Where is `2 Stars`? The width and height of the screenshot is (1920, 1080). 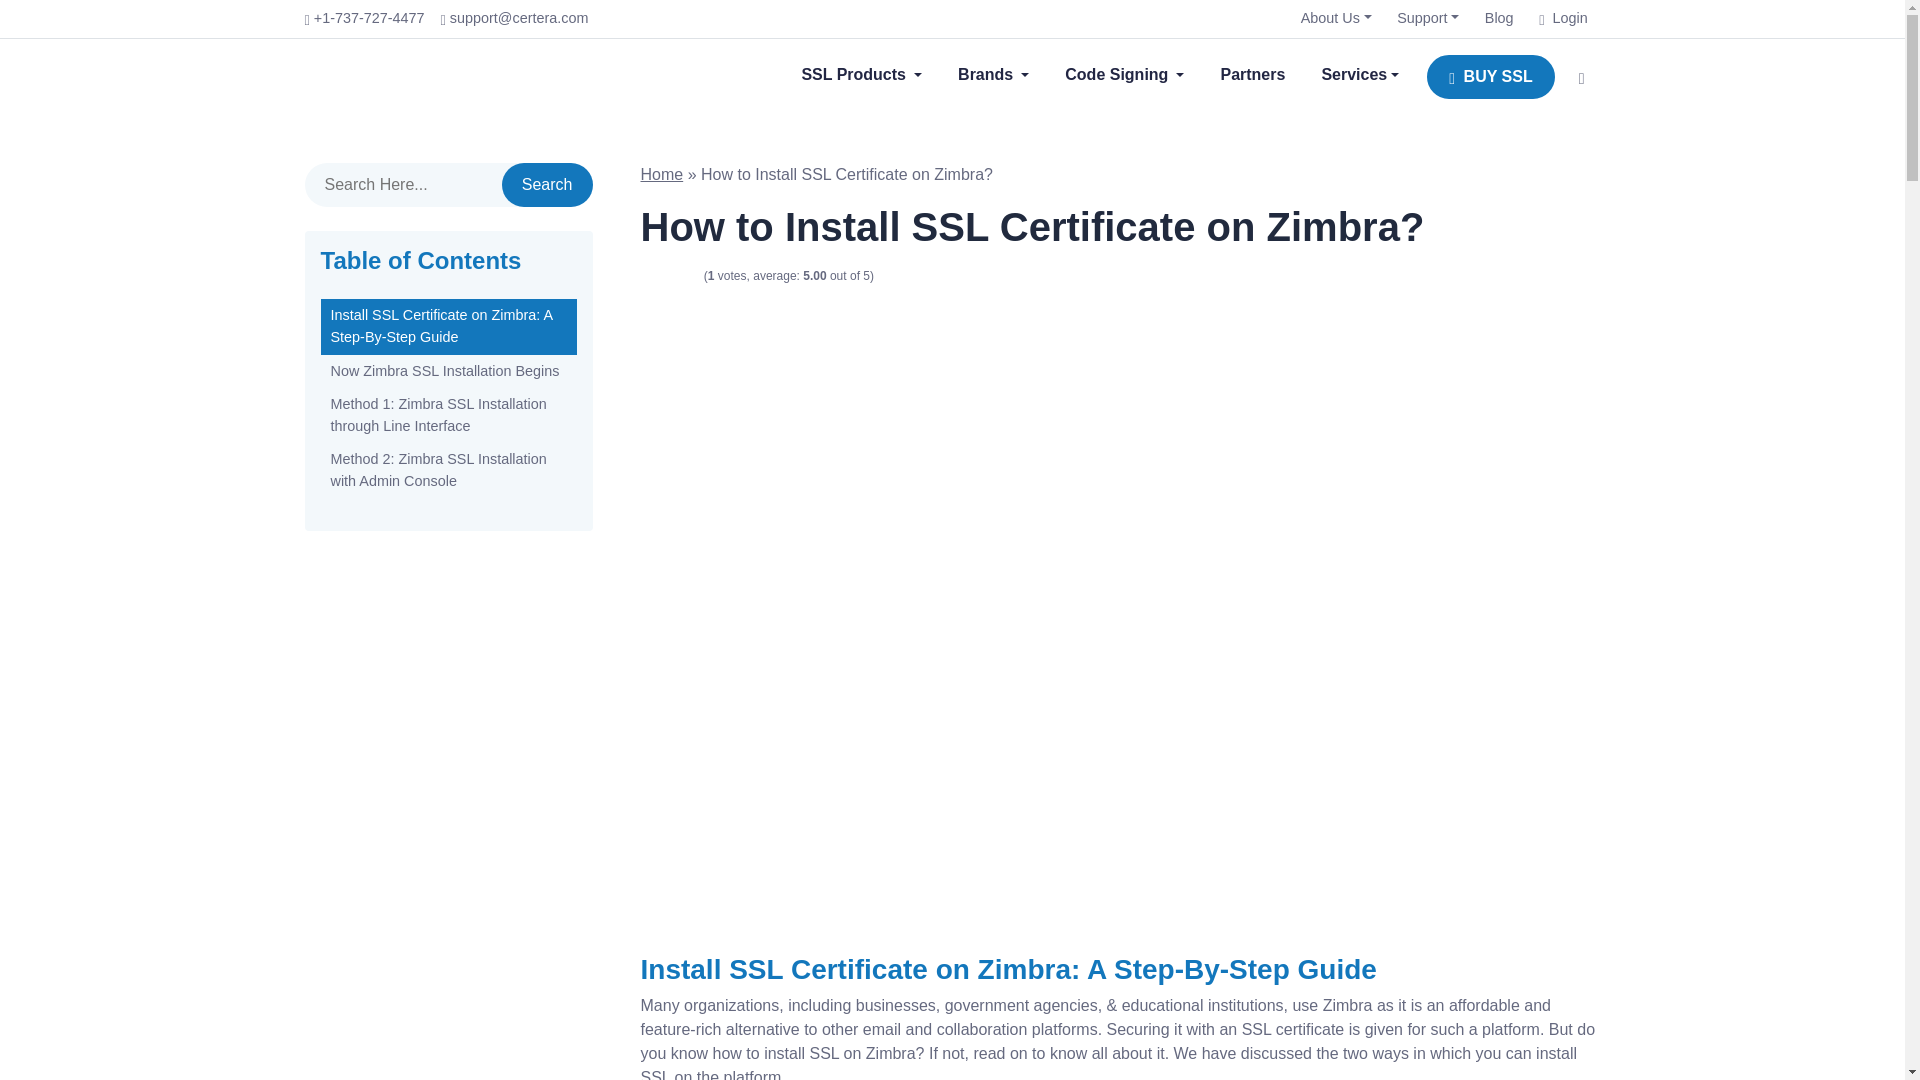 2 Stars is located at coordinates (658, 276).